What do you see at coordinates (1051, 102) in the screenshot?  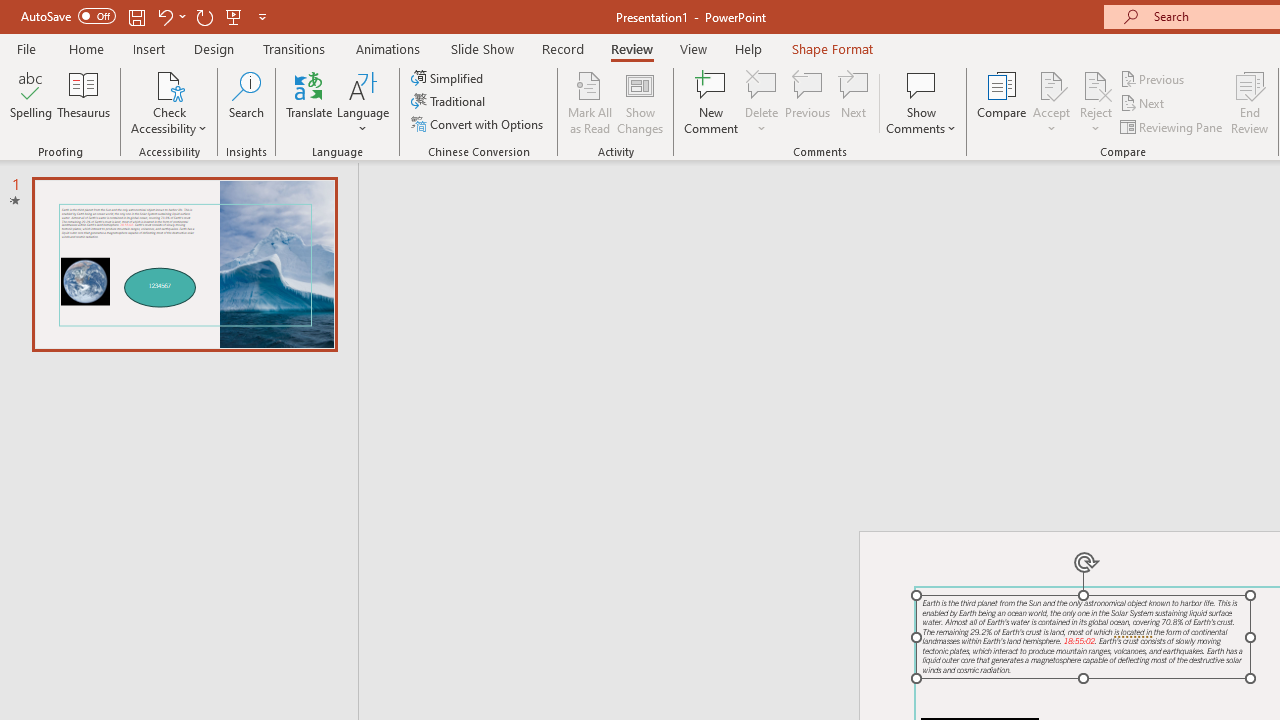 I see `Accept` at bounding box center [1051, 102].